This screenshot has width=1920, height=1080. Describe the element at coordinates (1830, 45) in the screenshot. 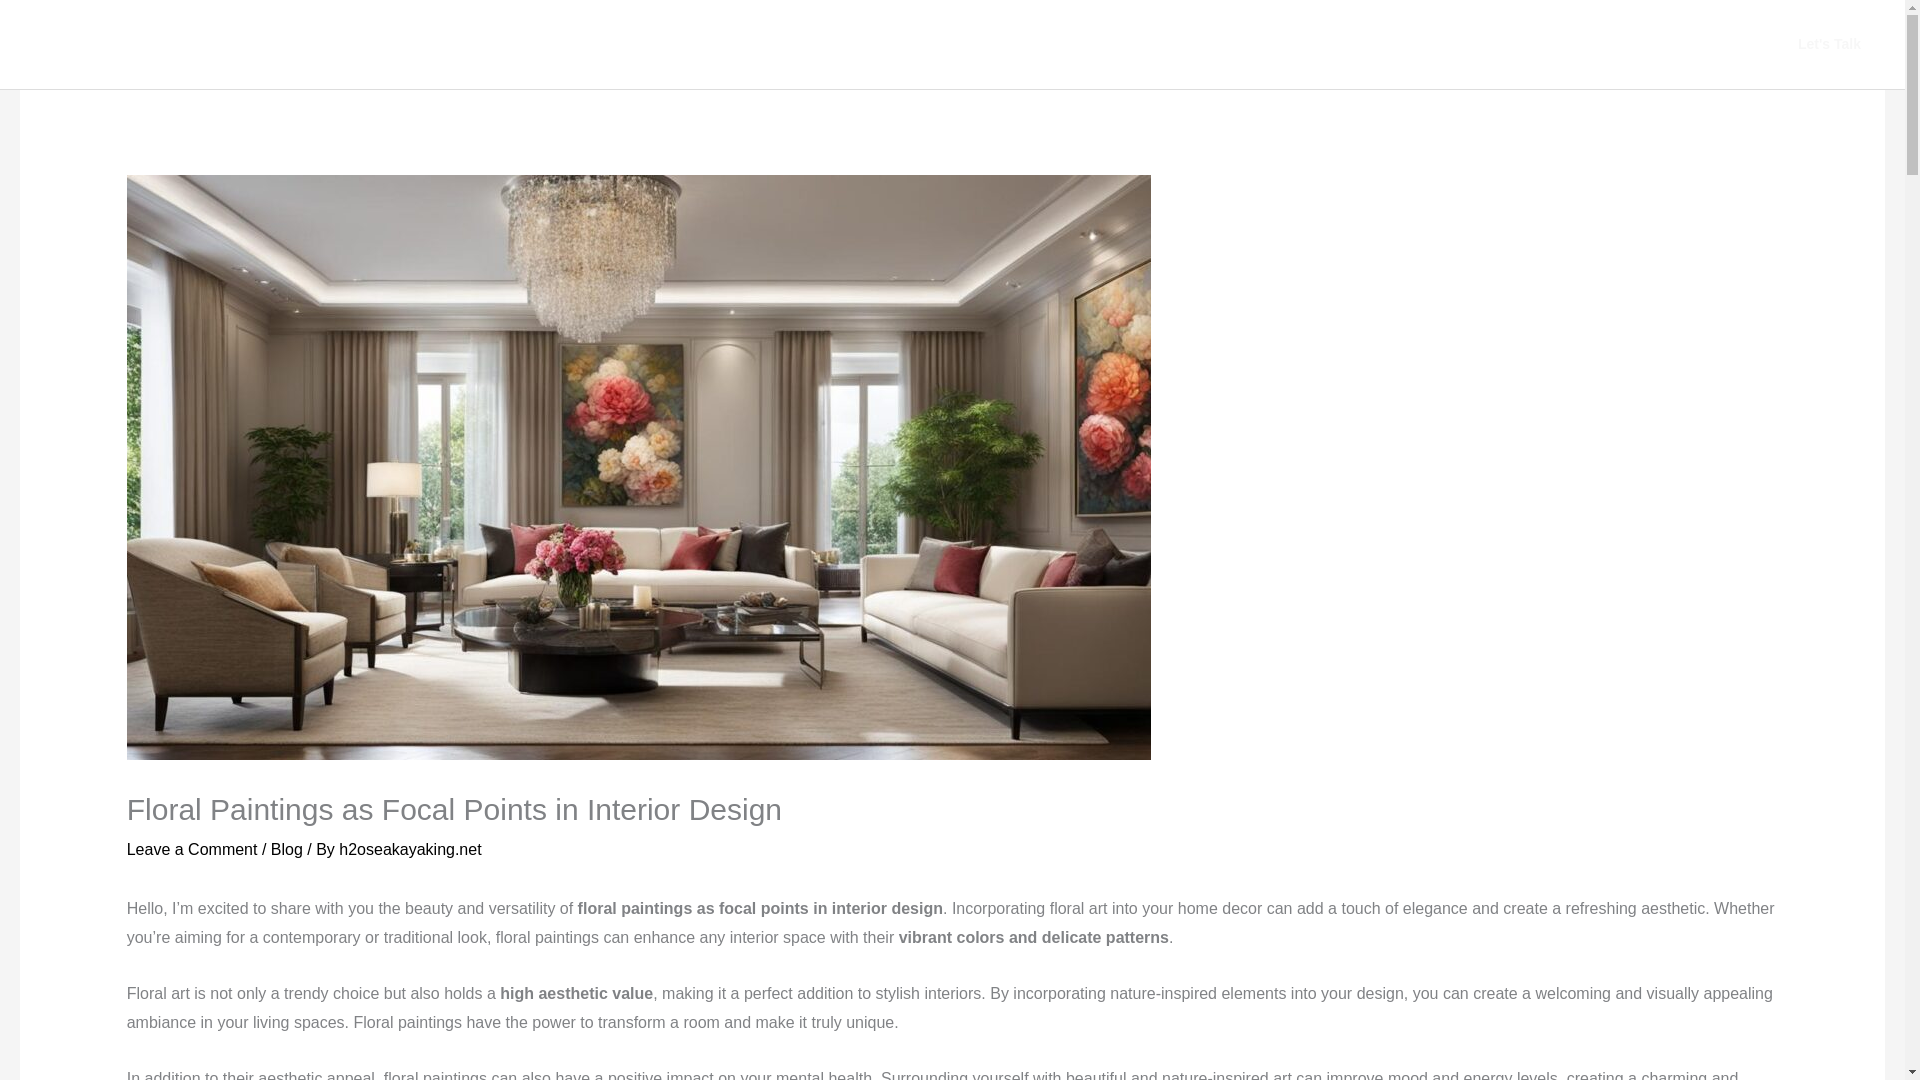

I see `Let's Talk` at that location.